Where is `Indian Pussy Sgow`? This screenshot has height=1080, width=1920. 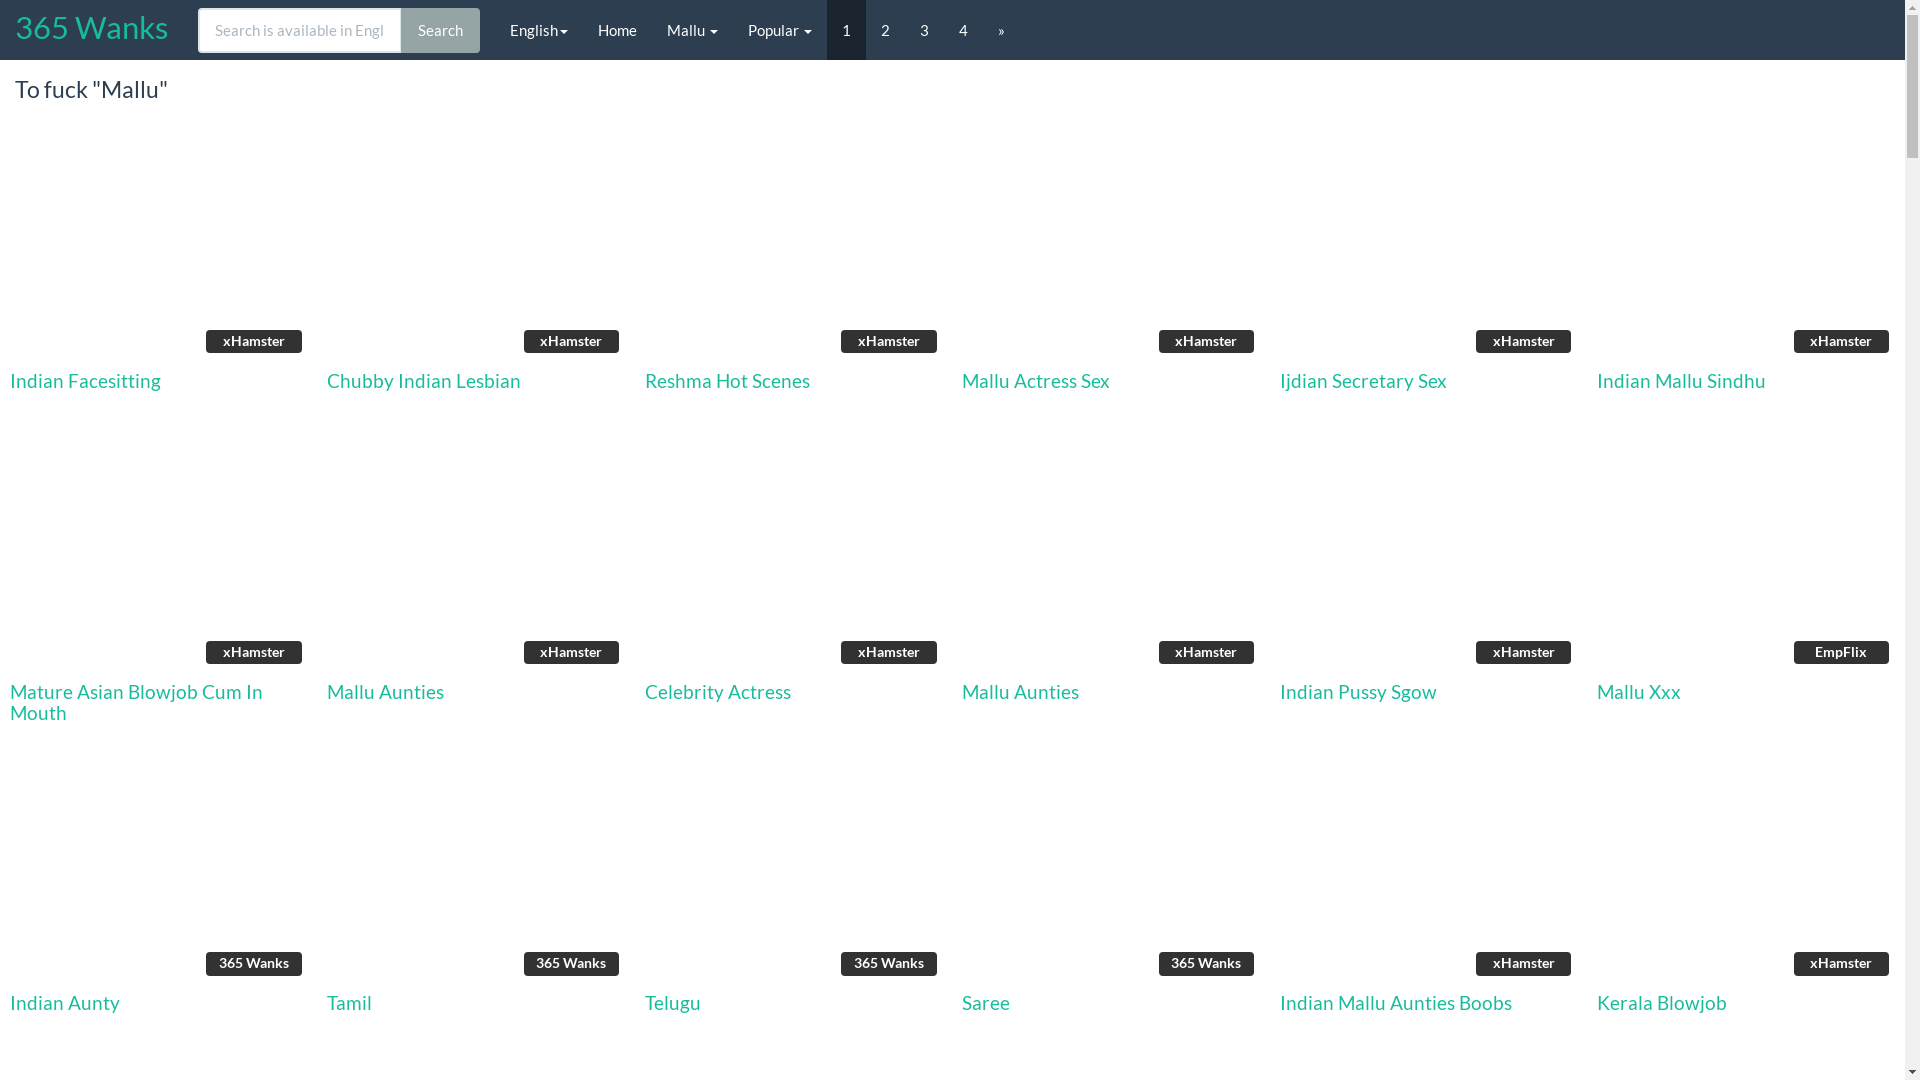
Indian Pussy Sgow is located at coordinates (1358, 692).